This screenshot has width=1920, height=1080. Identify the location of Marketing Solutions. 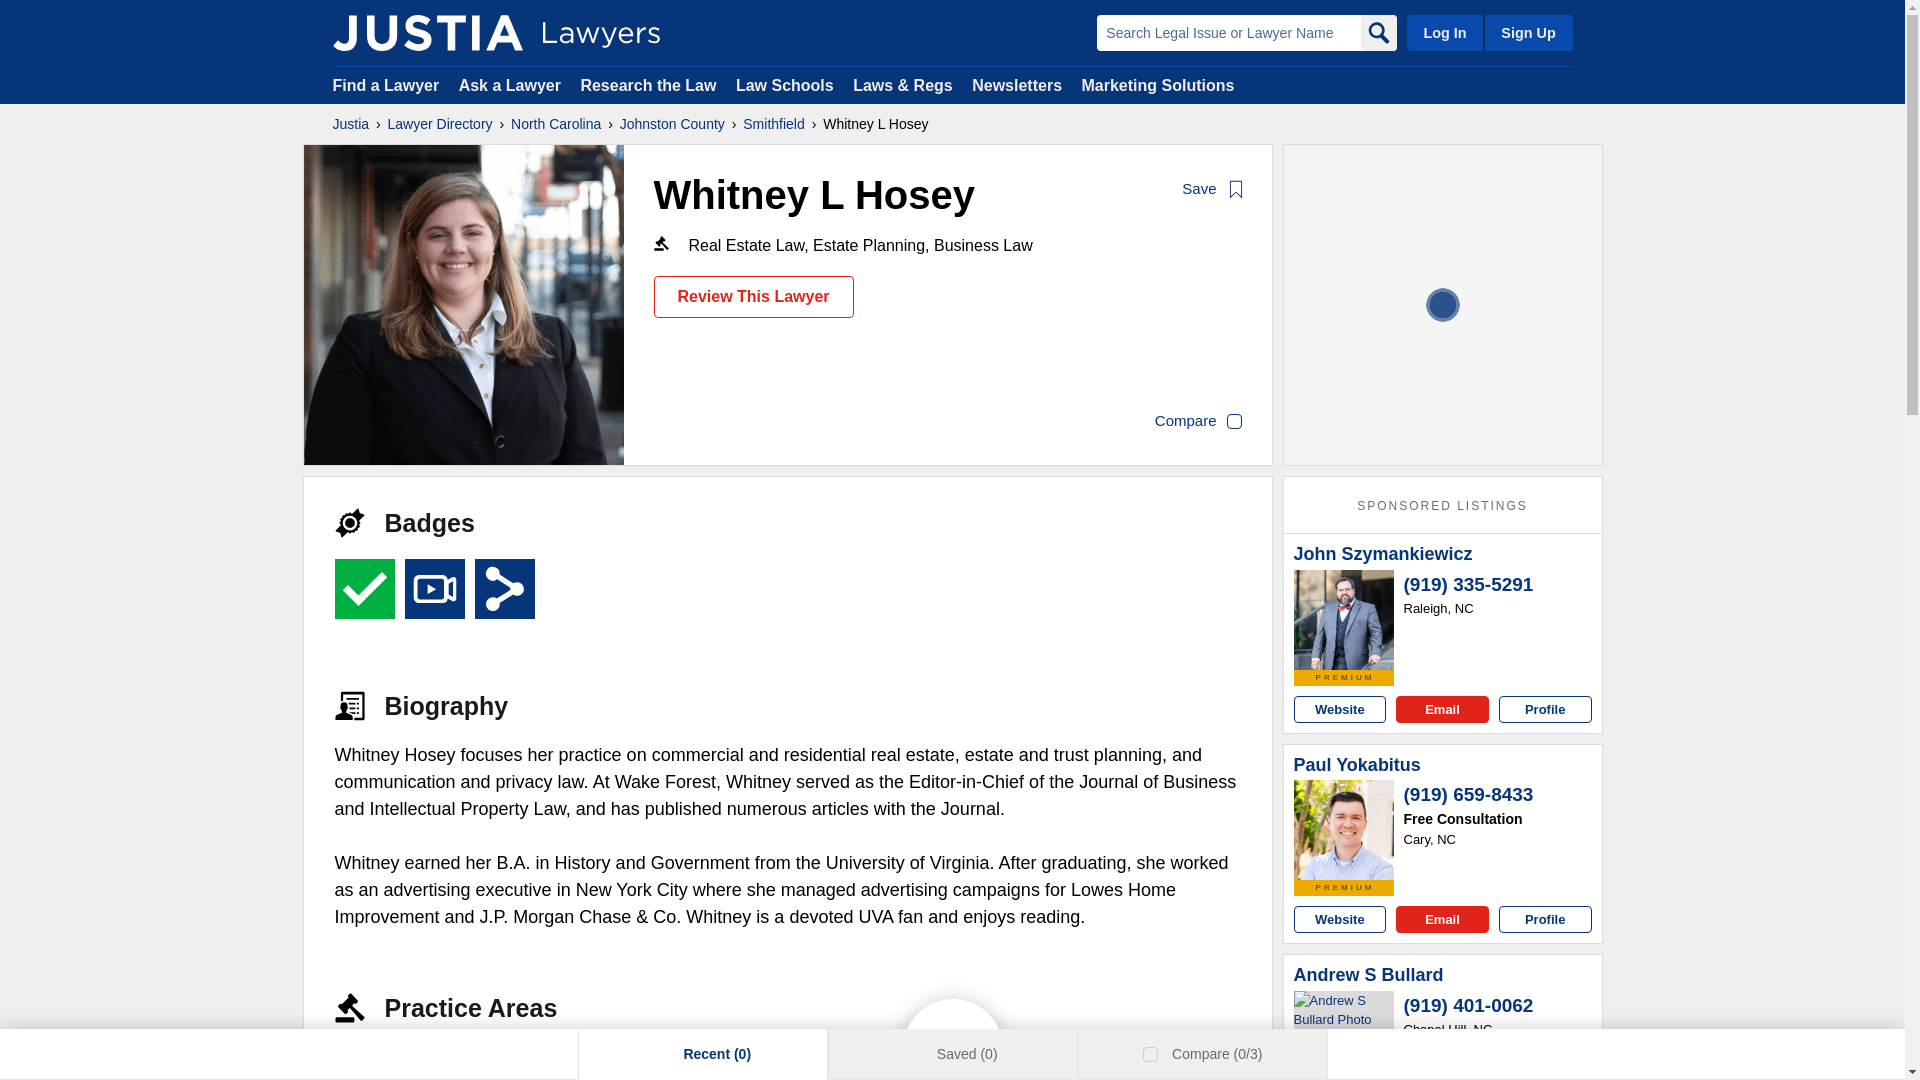
(1157, 84).